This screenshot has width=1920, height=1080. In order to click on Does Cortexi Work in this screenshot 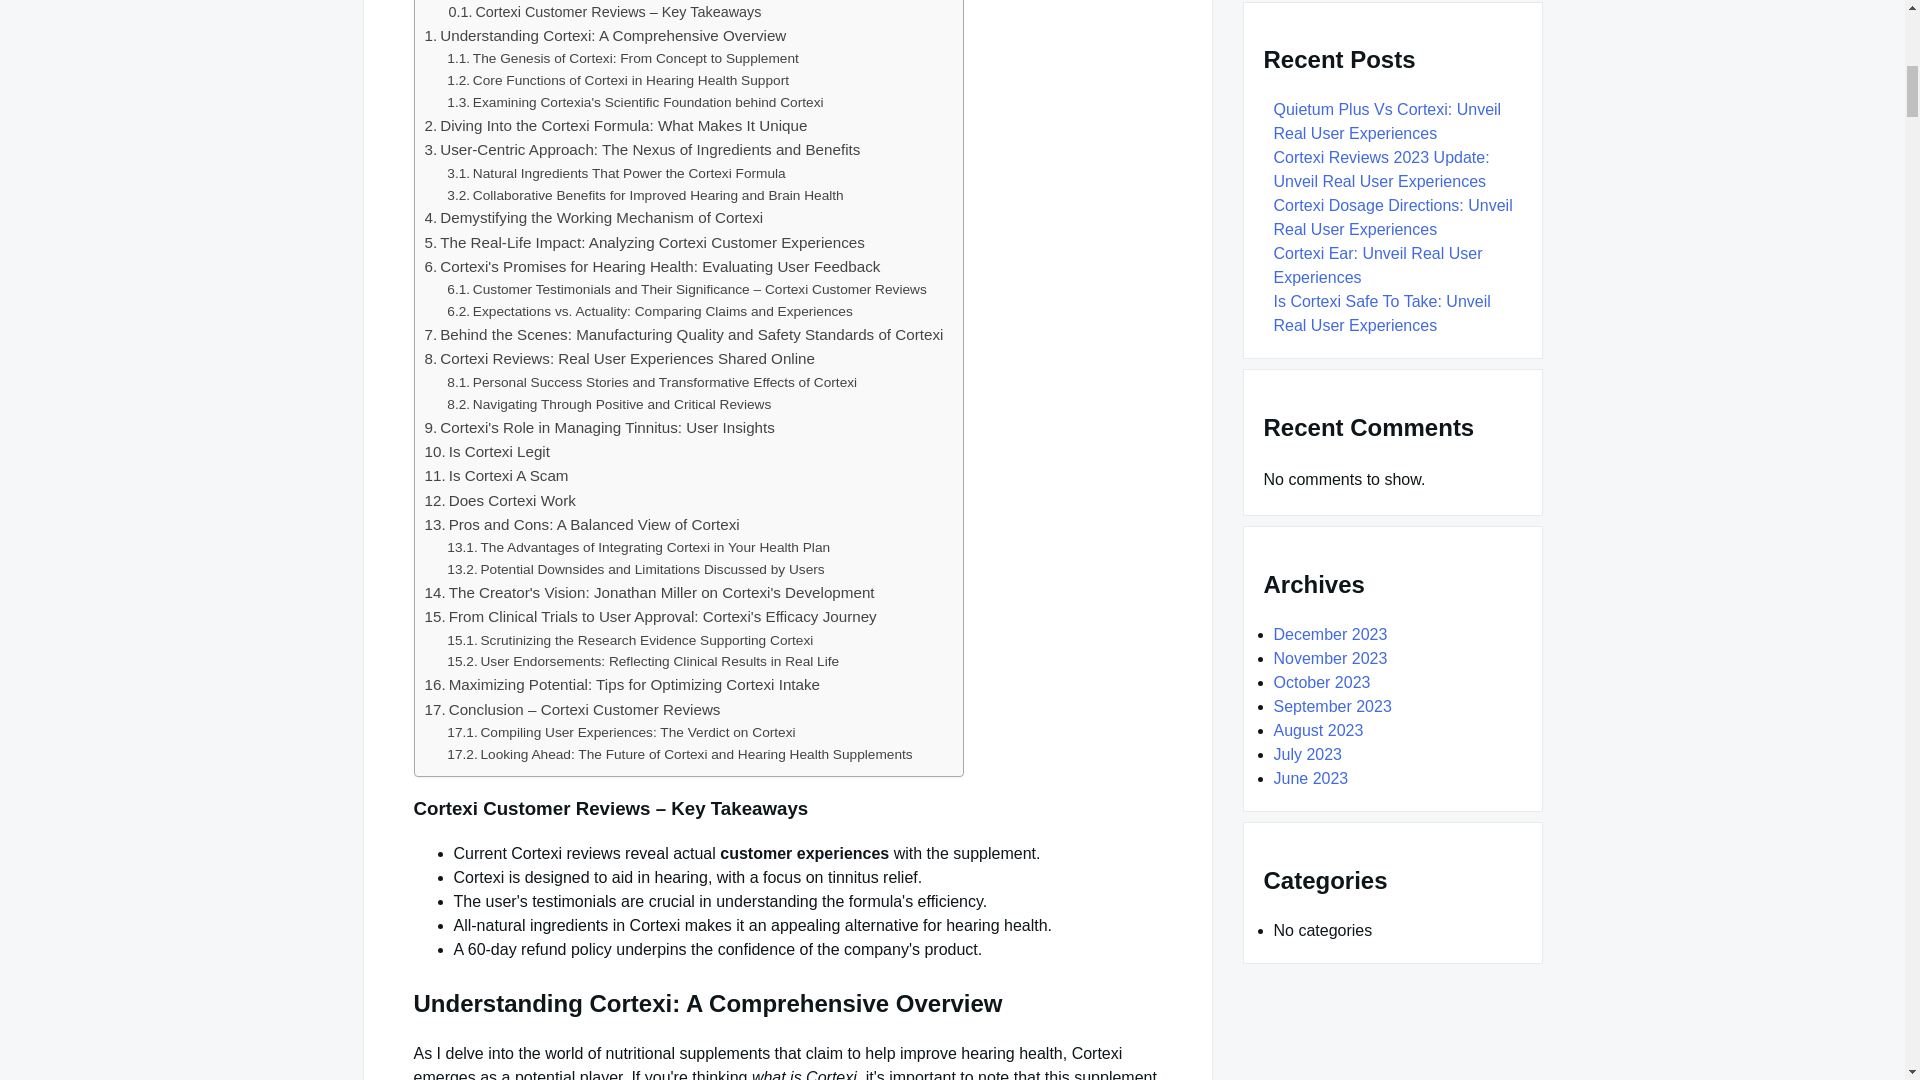, I will do `click(499, 500)`.